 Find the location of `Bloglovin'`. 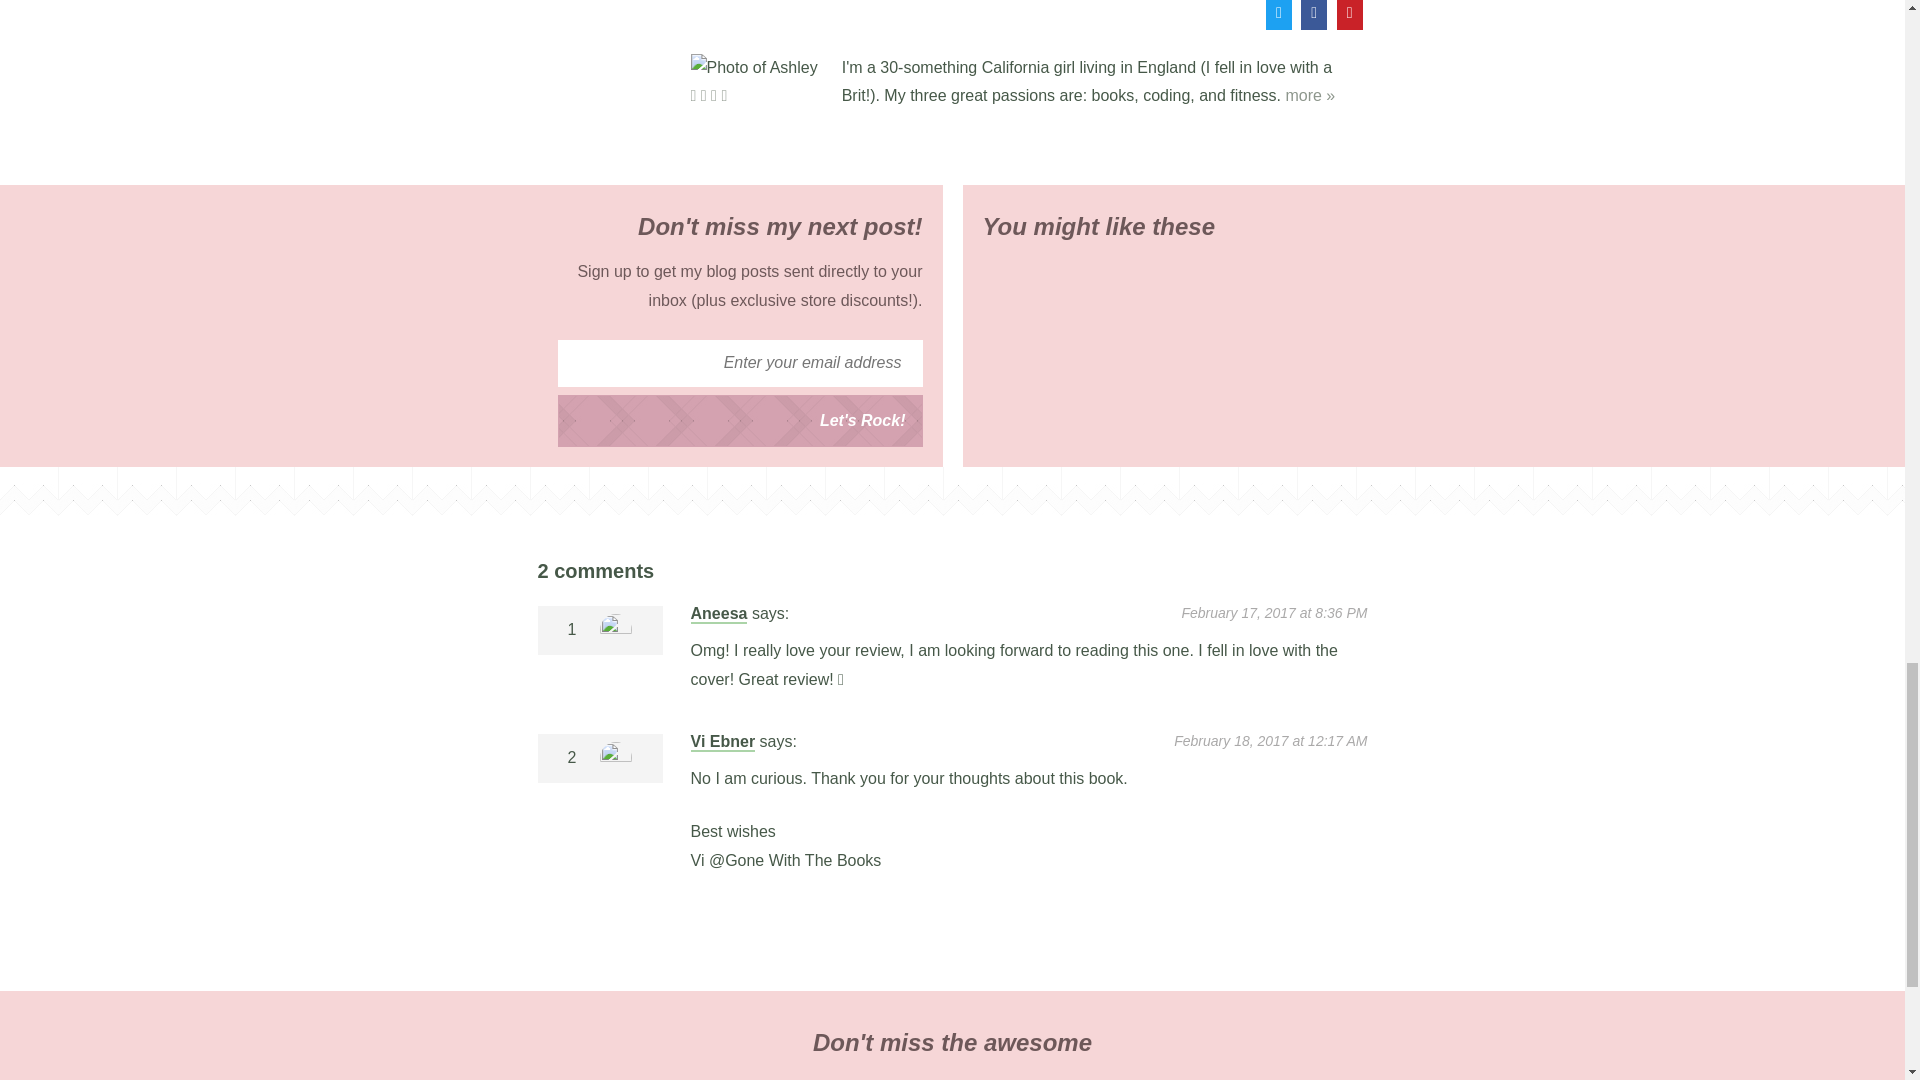

Bloglovin' is located at coordinates (713, 95).